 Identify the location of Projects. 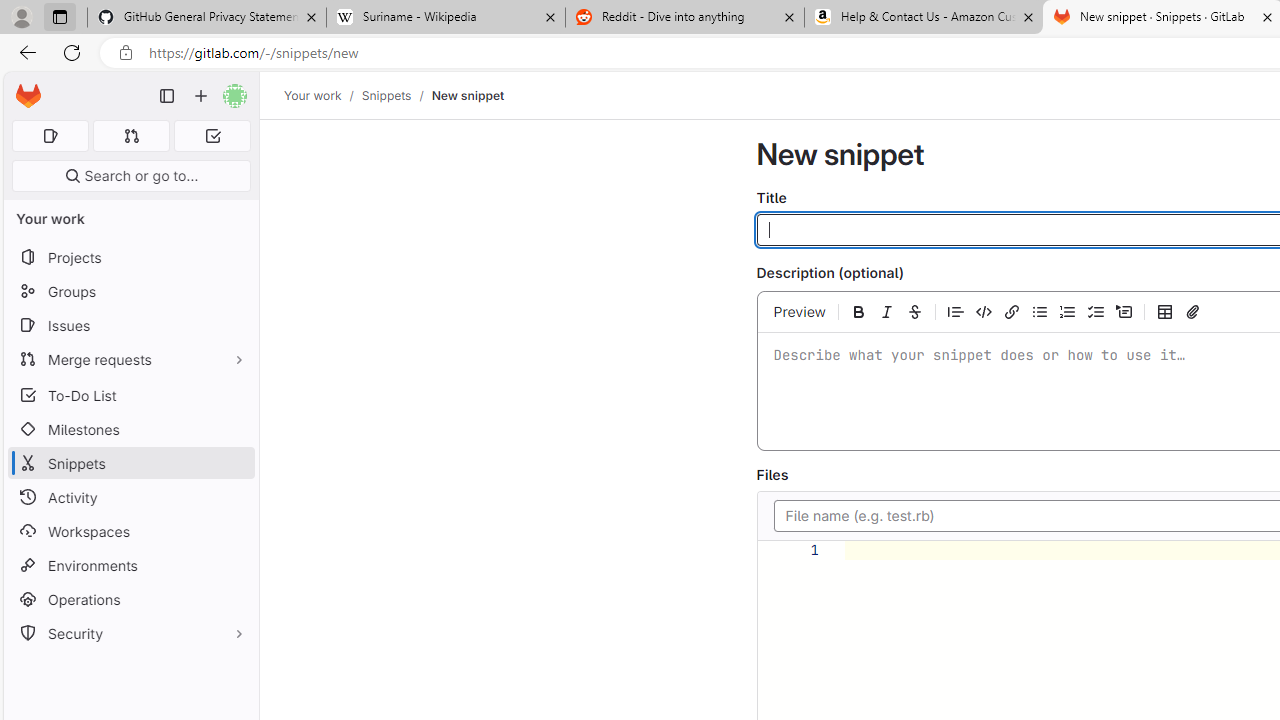
(130, 258).